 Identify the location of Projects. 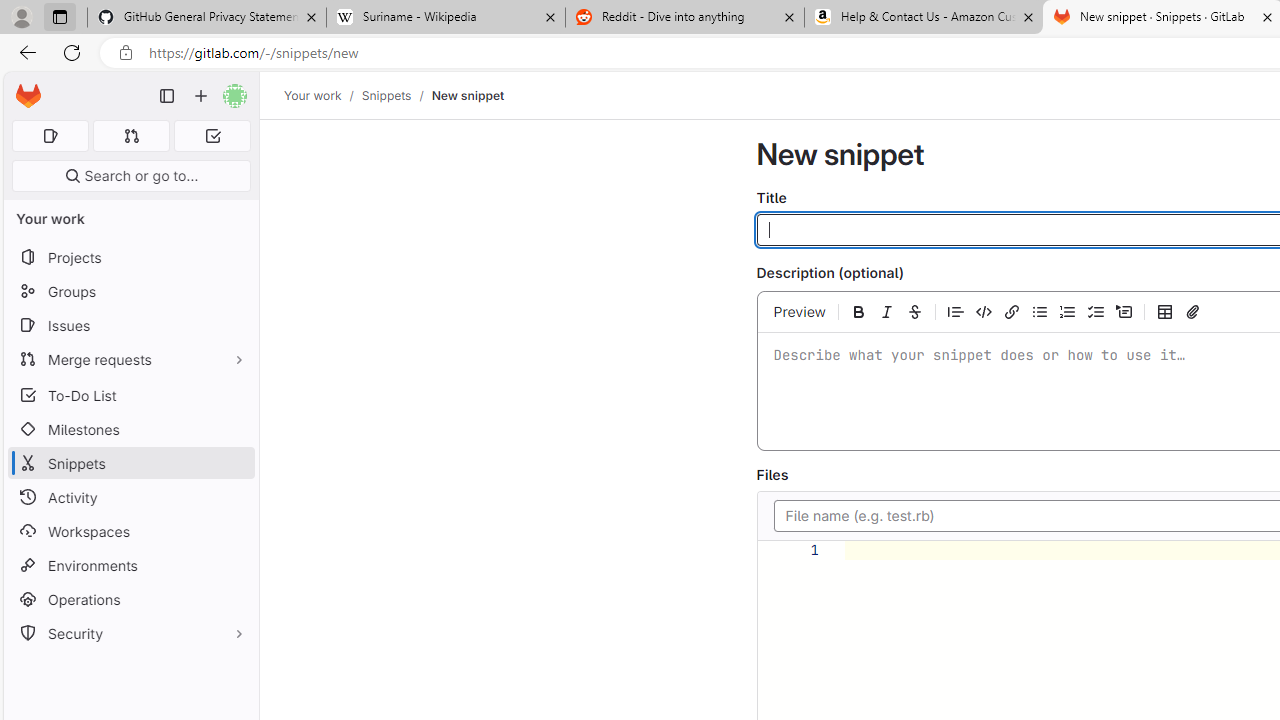
(130, 258).